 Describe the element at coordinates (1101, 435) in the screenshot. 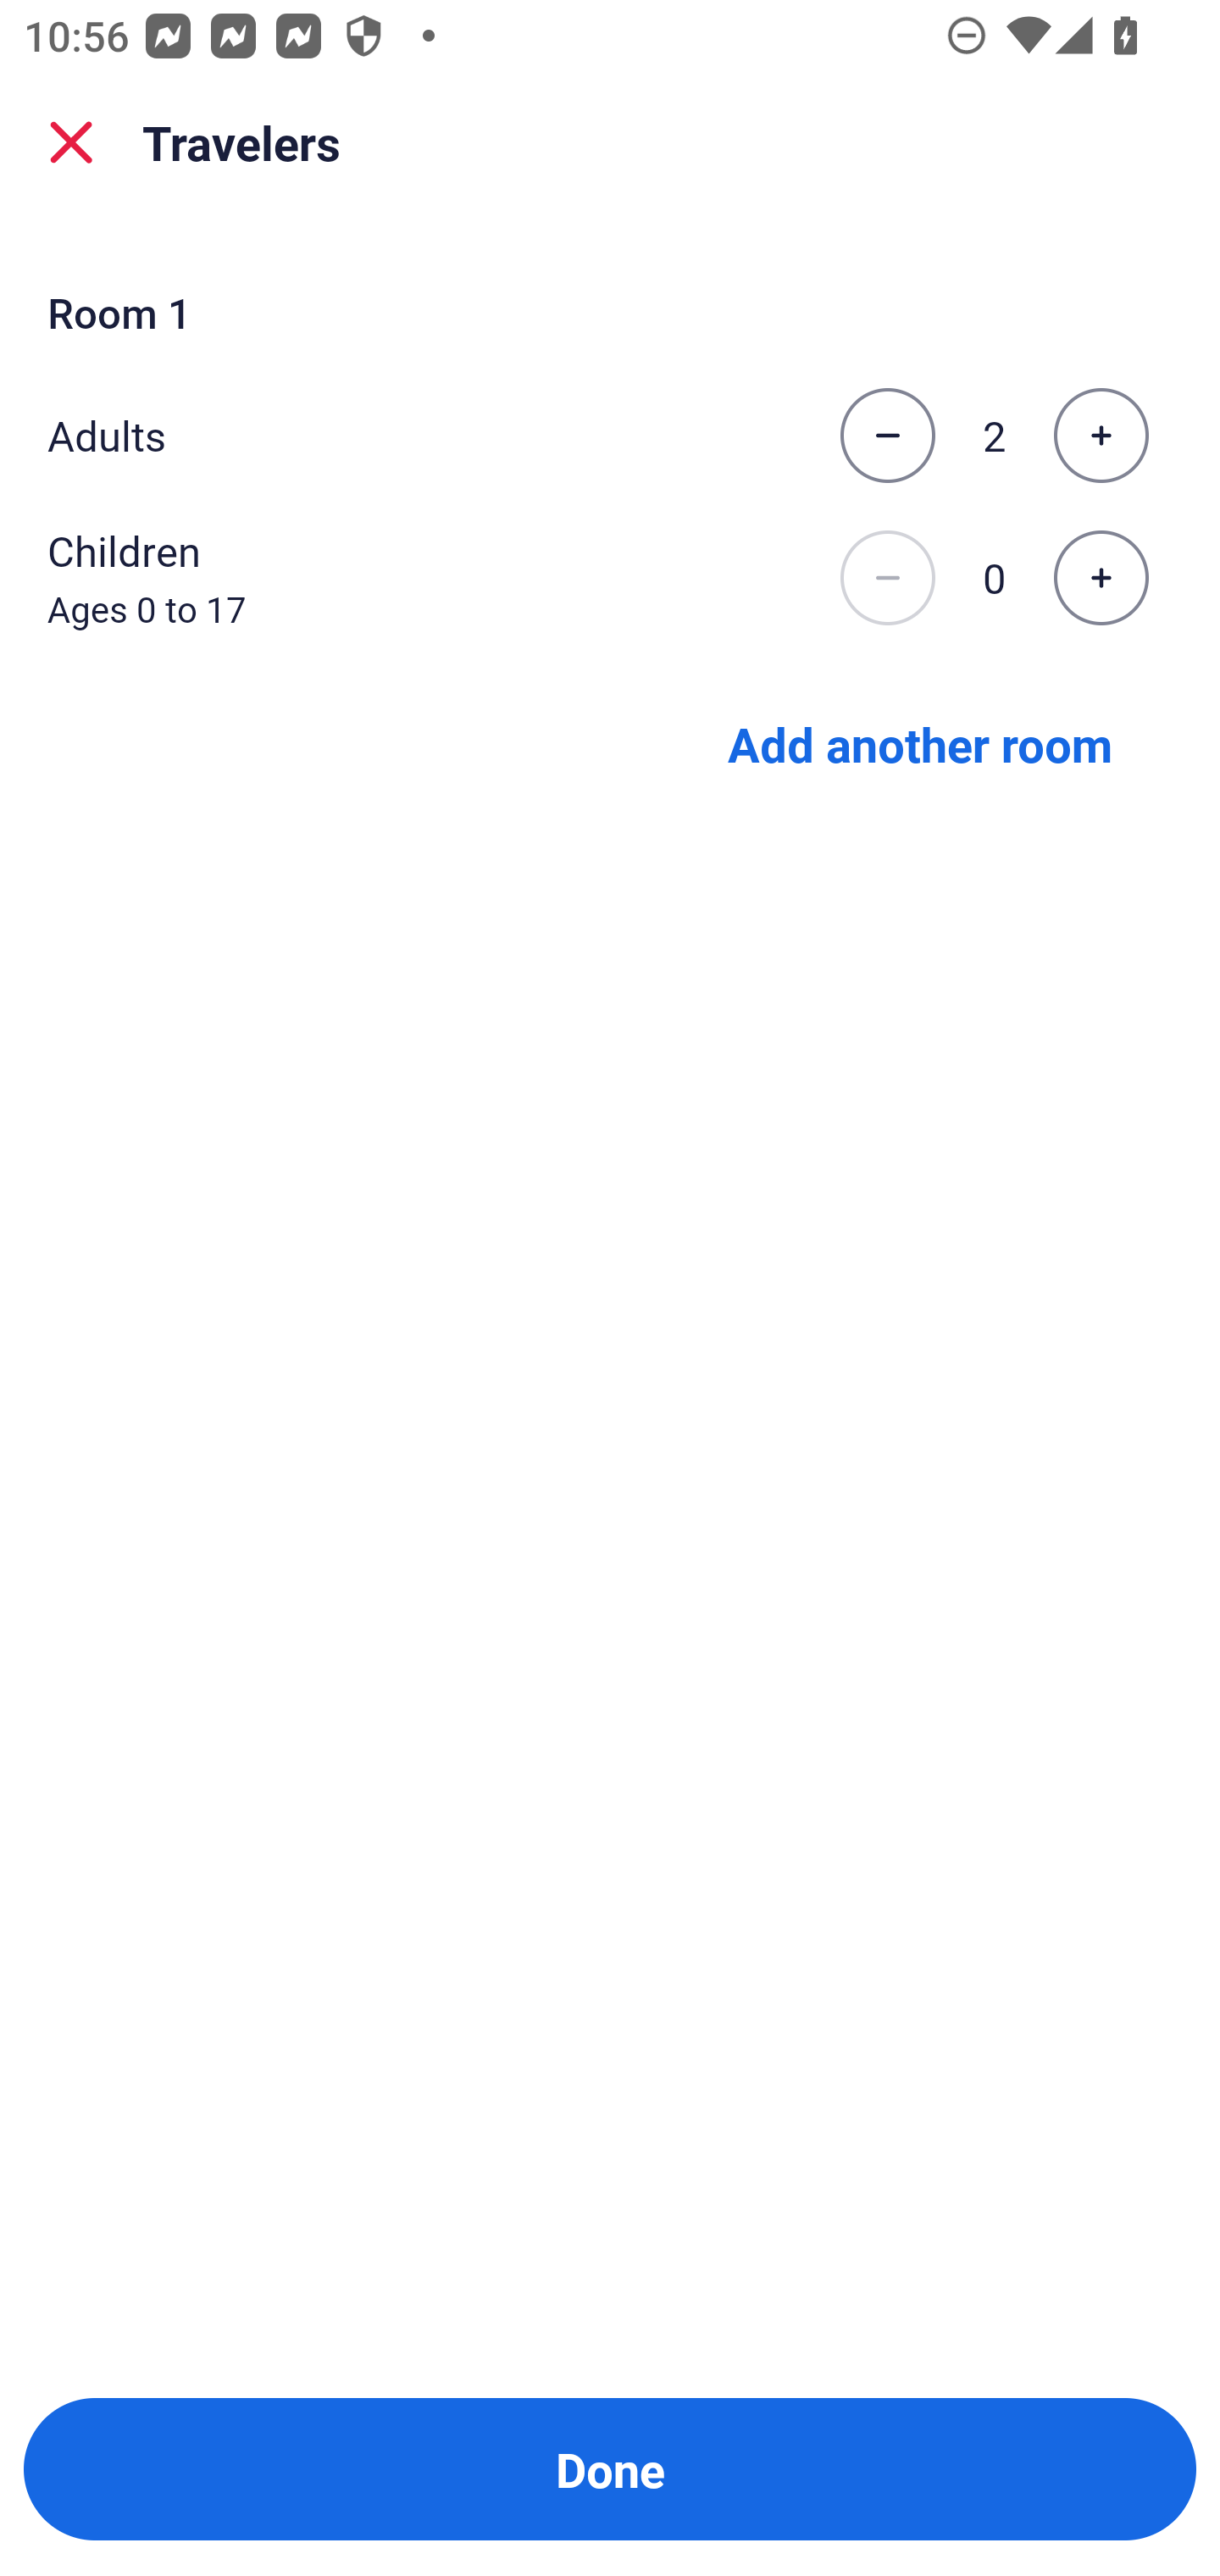

I see `Increase the number of adults` at that location.